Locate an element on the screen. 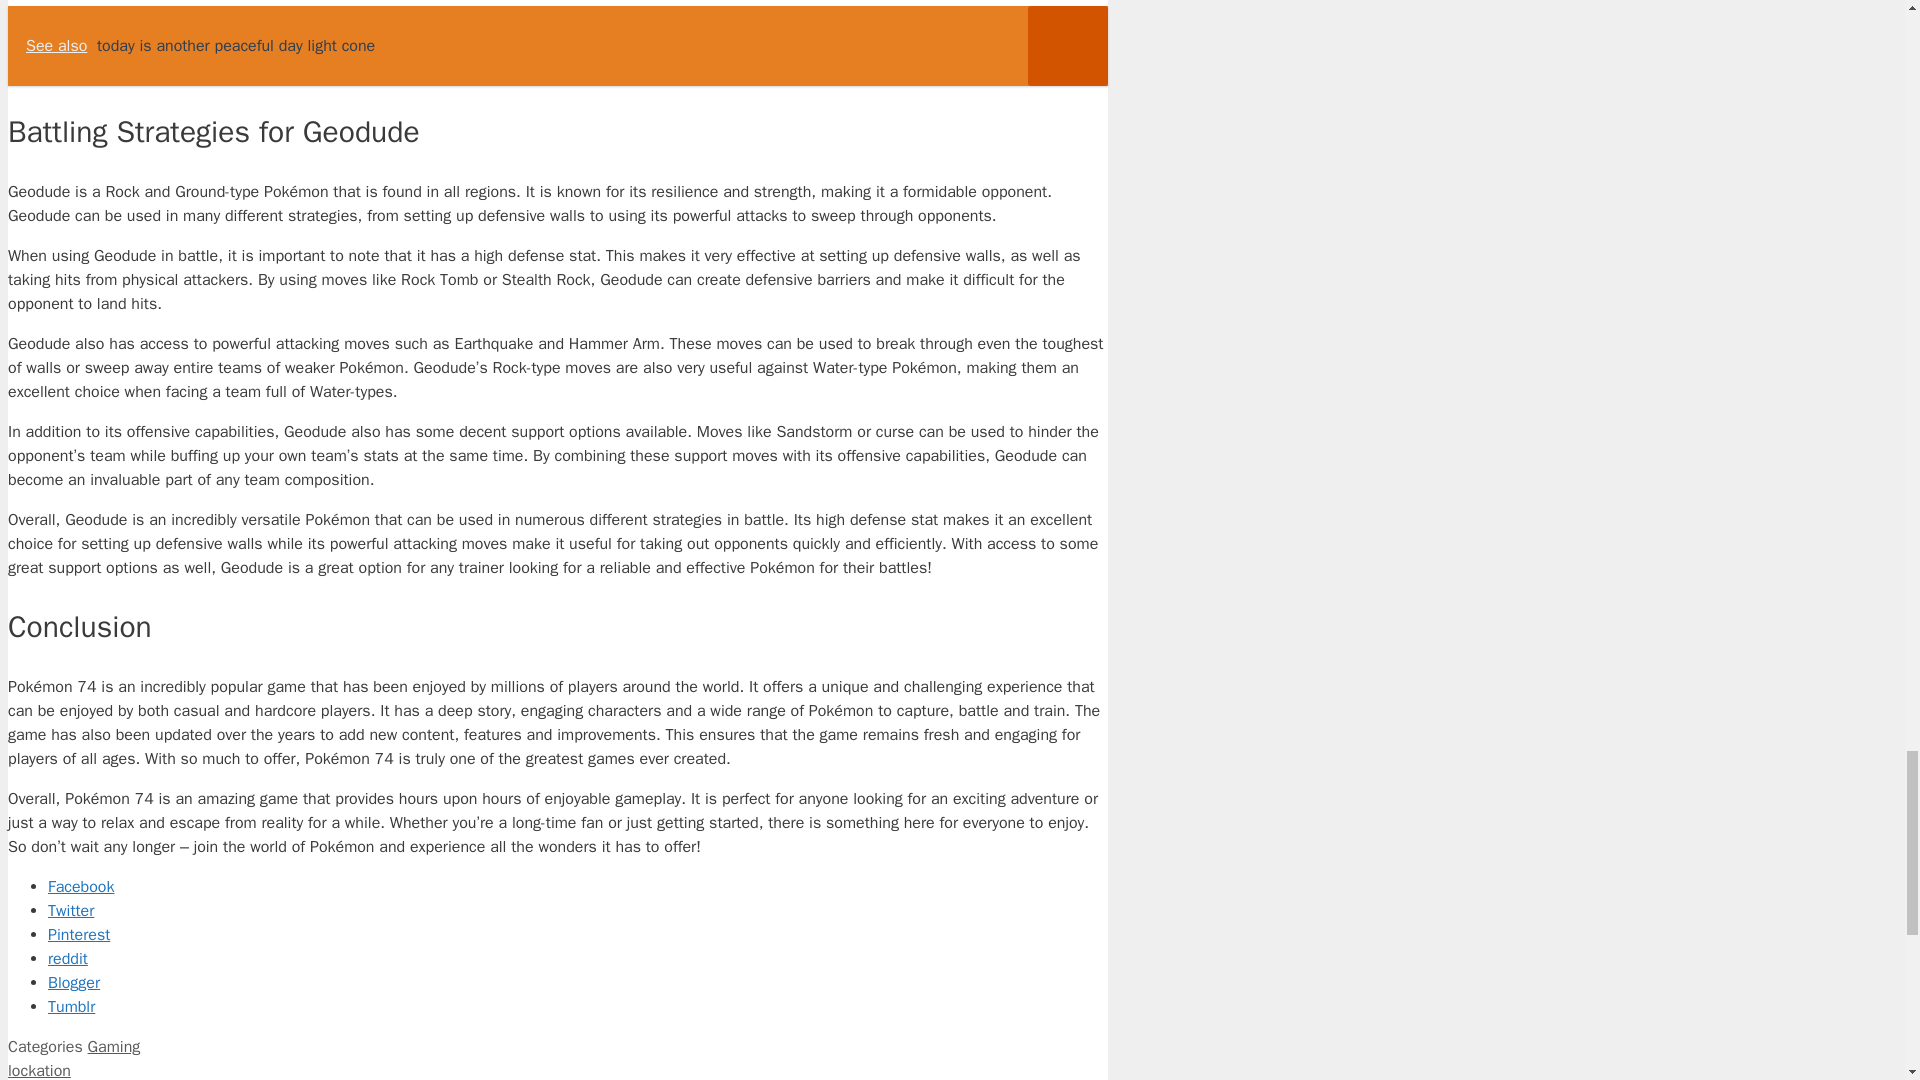 The image size is (1920, 1080). reddit is located at coordinates (578, 958).